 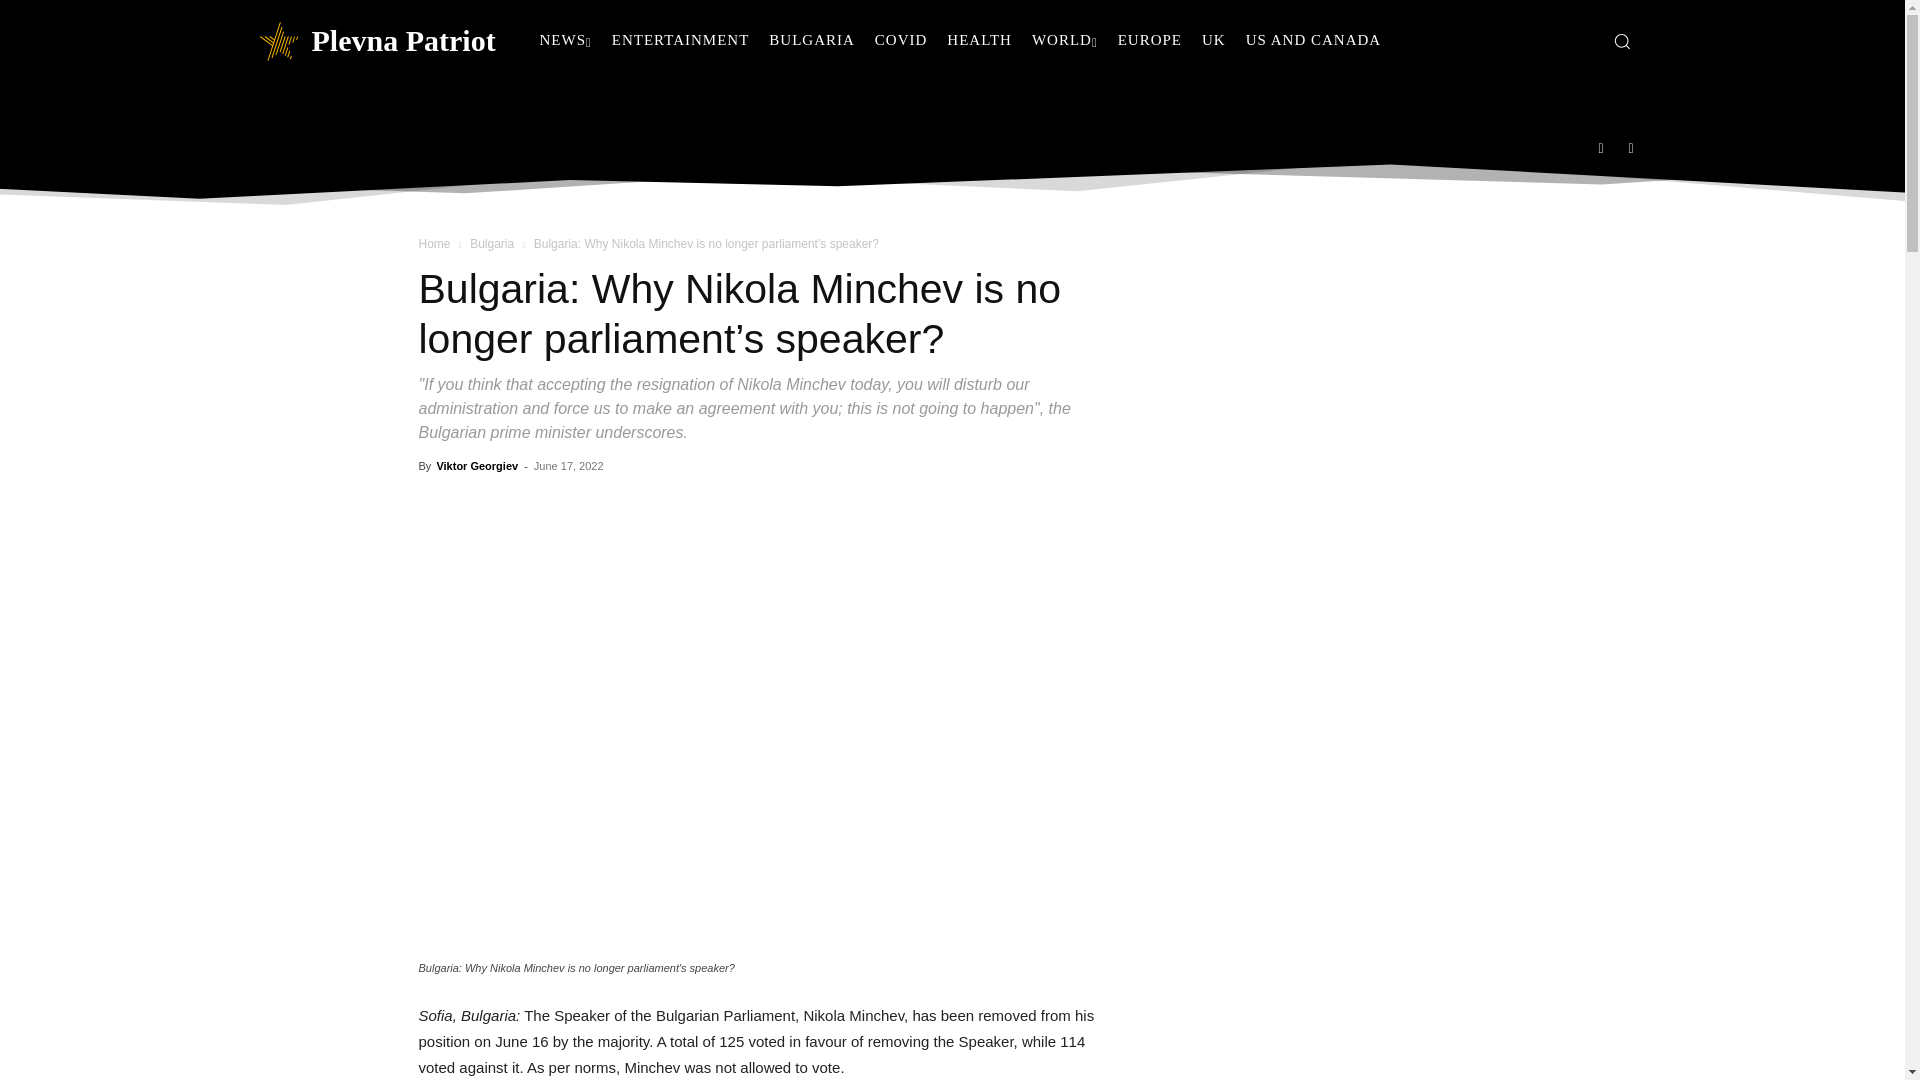 I want to click on WORLD, so click(x=1064, y=40).